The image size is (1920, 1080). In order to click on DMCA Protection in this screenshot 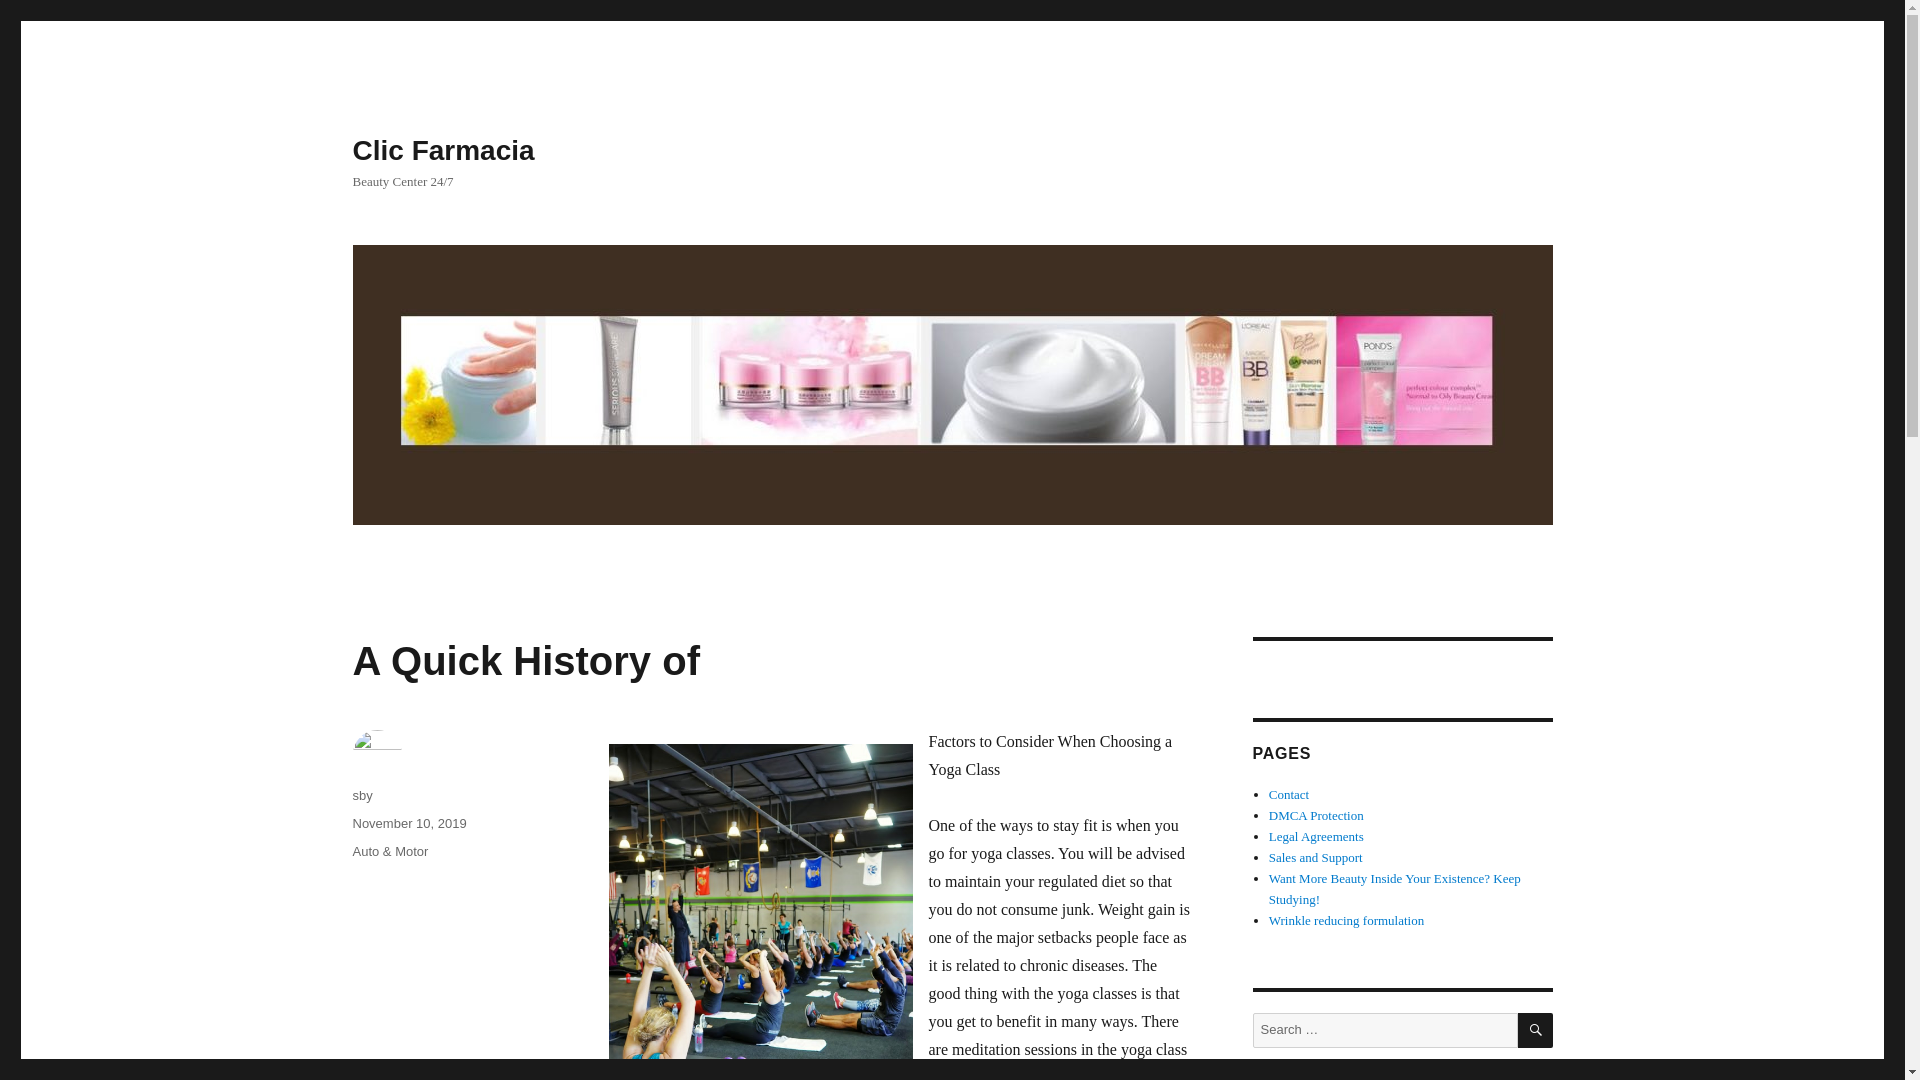, I will do `click(1316, 814)`.